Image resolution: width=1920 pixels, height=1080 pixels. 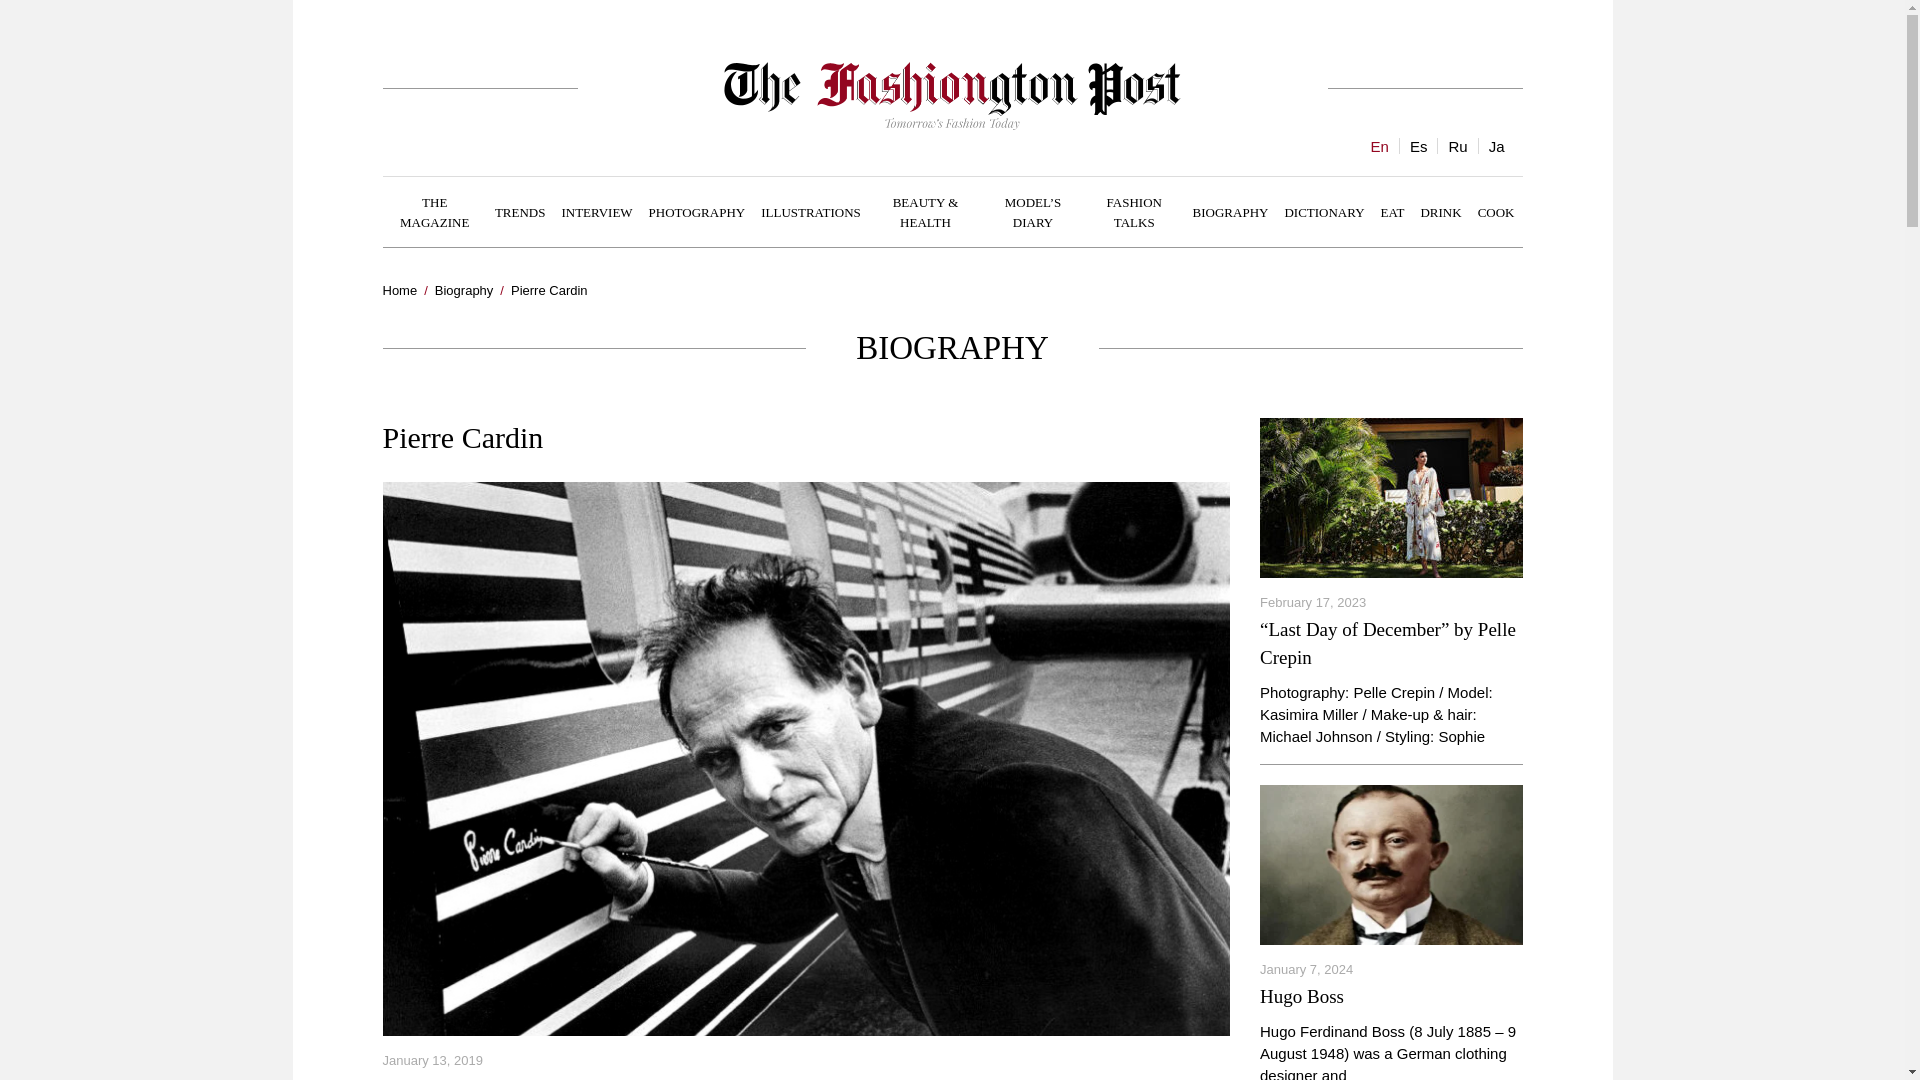 What do you see at coordinates (1324, 211) in the screenshot?
I see `DICTIONARY` at bounding box center [1324, 211].